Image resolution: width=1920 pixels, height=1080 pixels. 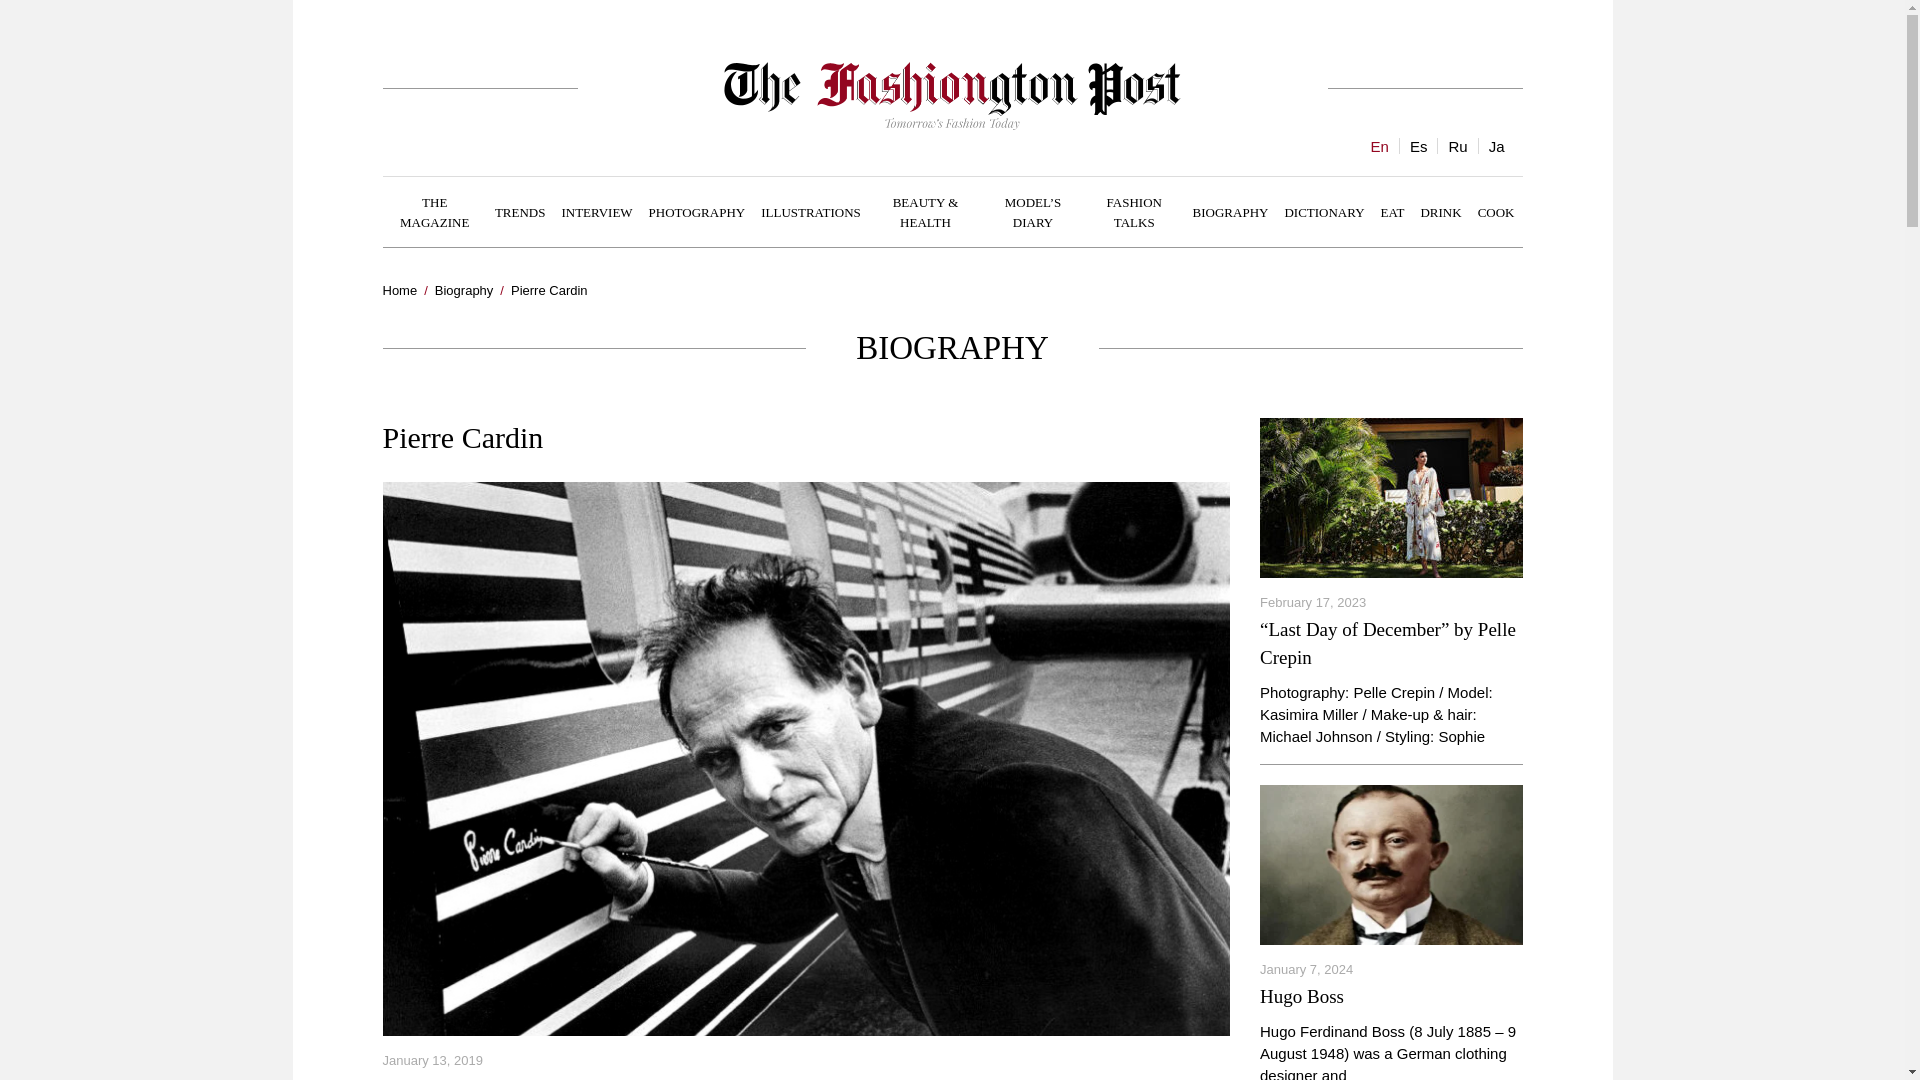 What do you see at coordinates (1324, 211) in the screenshot?
I see `DICTIONARY` at bounding box center [1324, 211].